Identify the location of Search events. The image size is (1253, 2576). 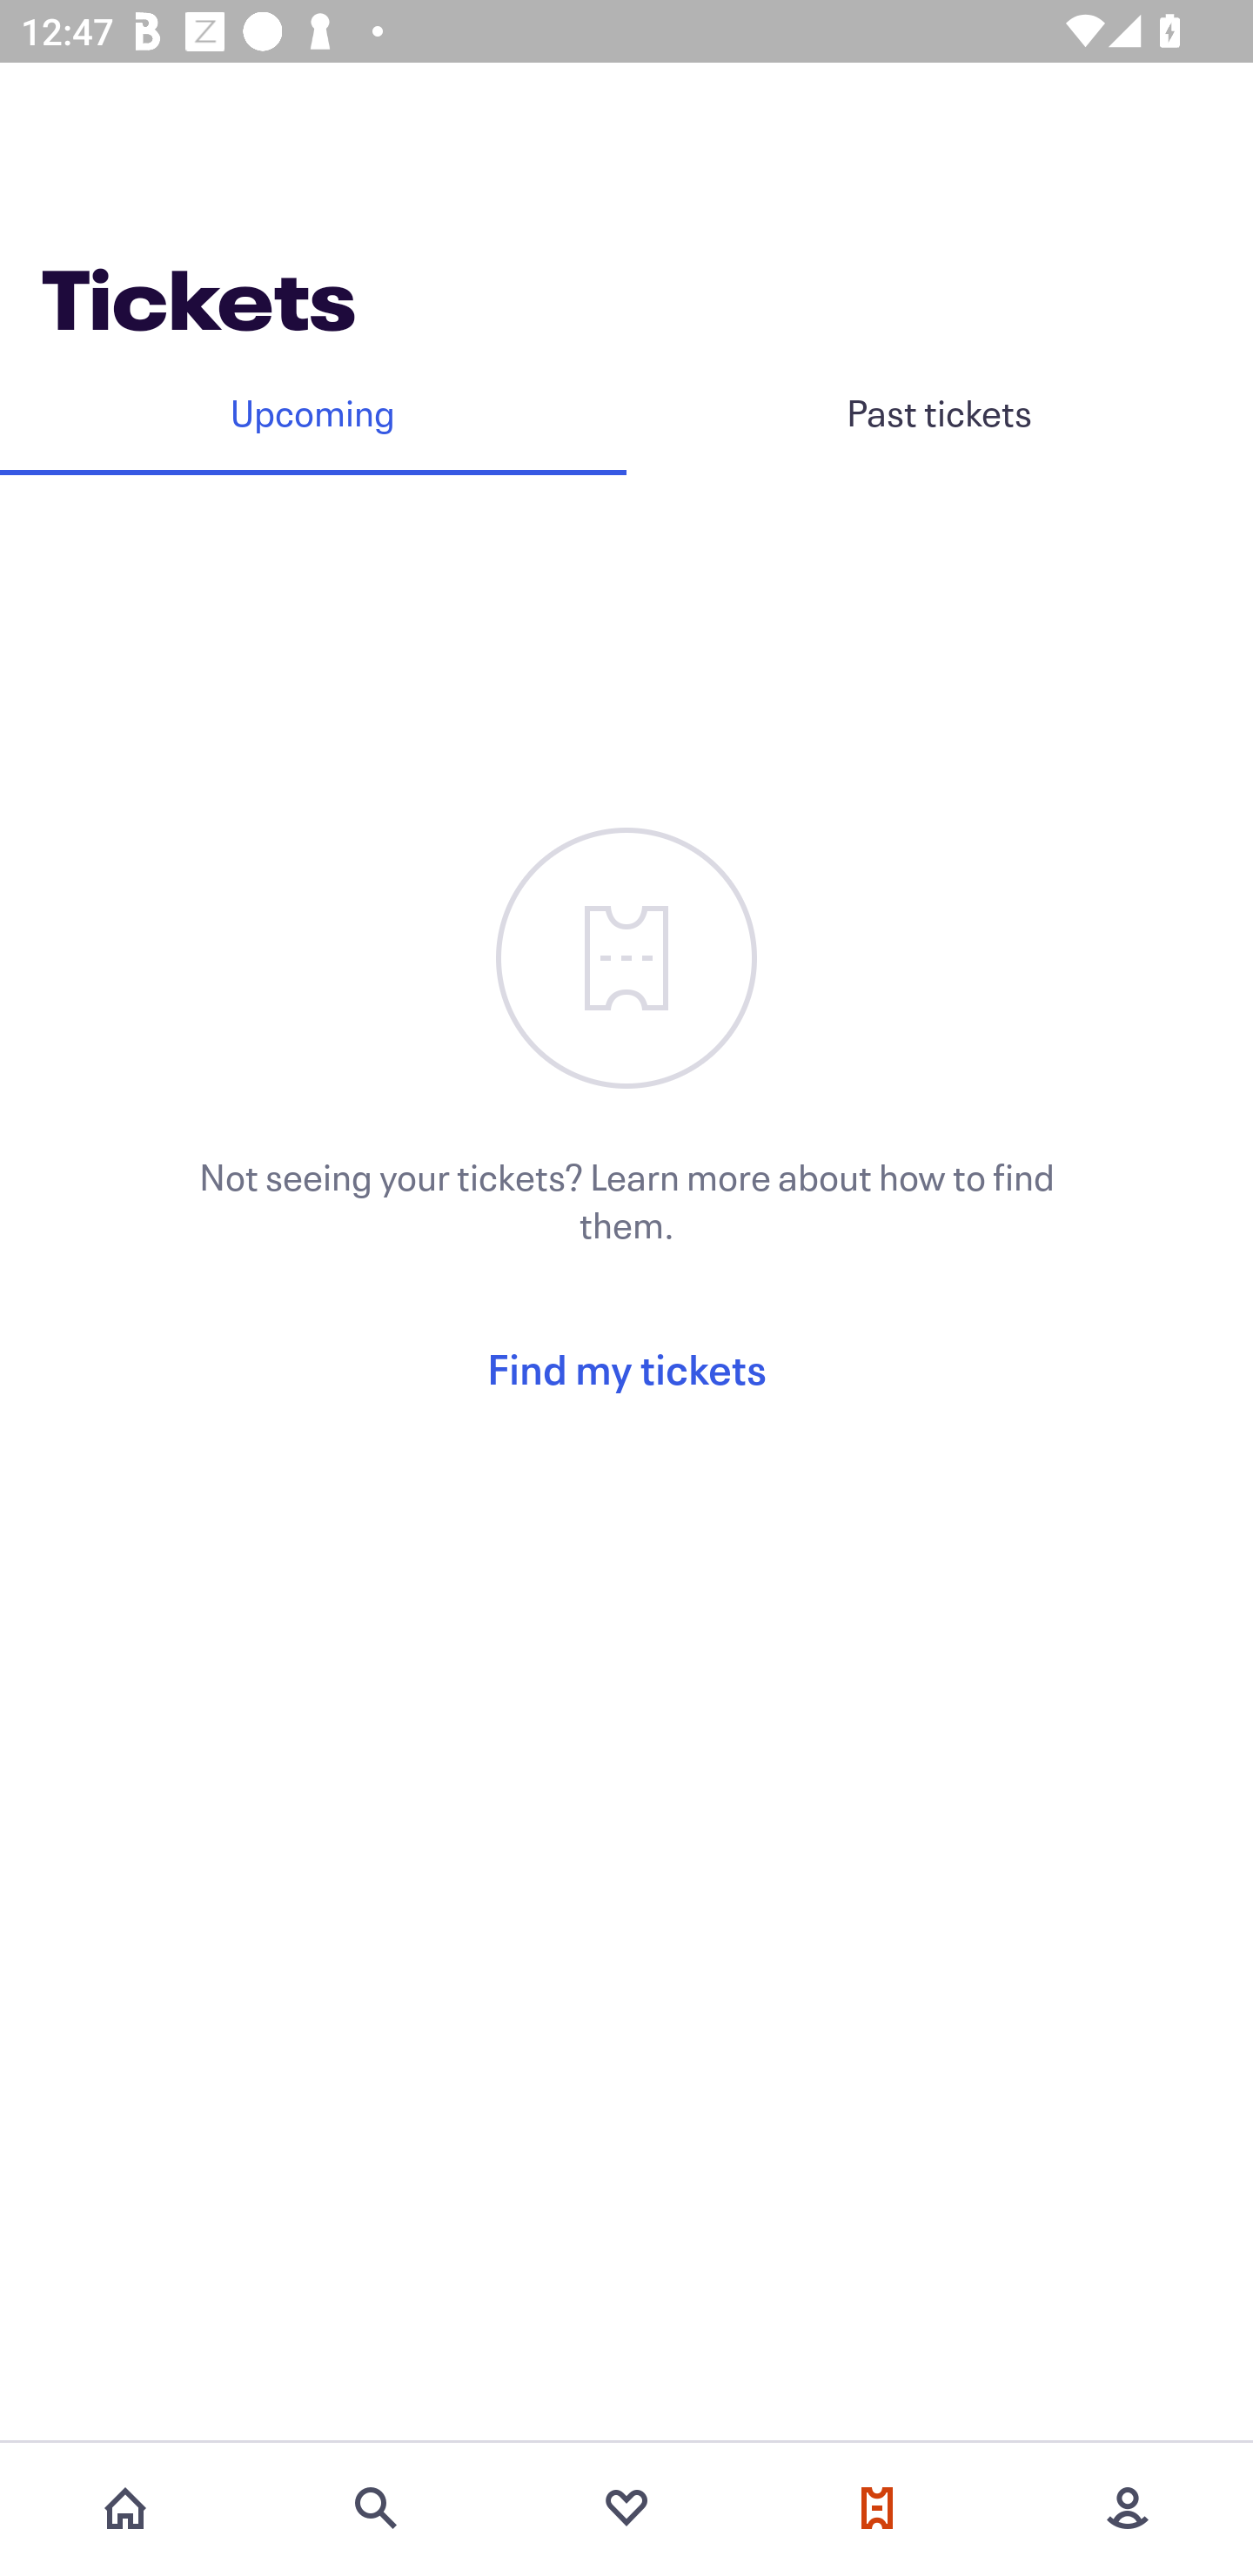
(376, 2508).